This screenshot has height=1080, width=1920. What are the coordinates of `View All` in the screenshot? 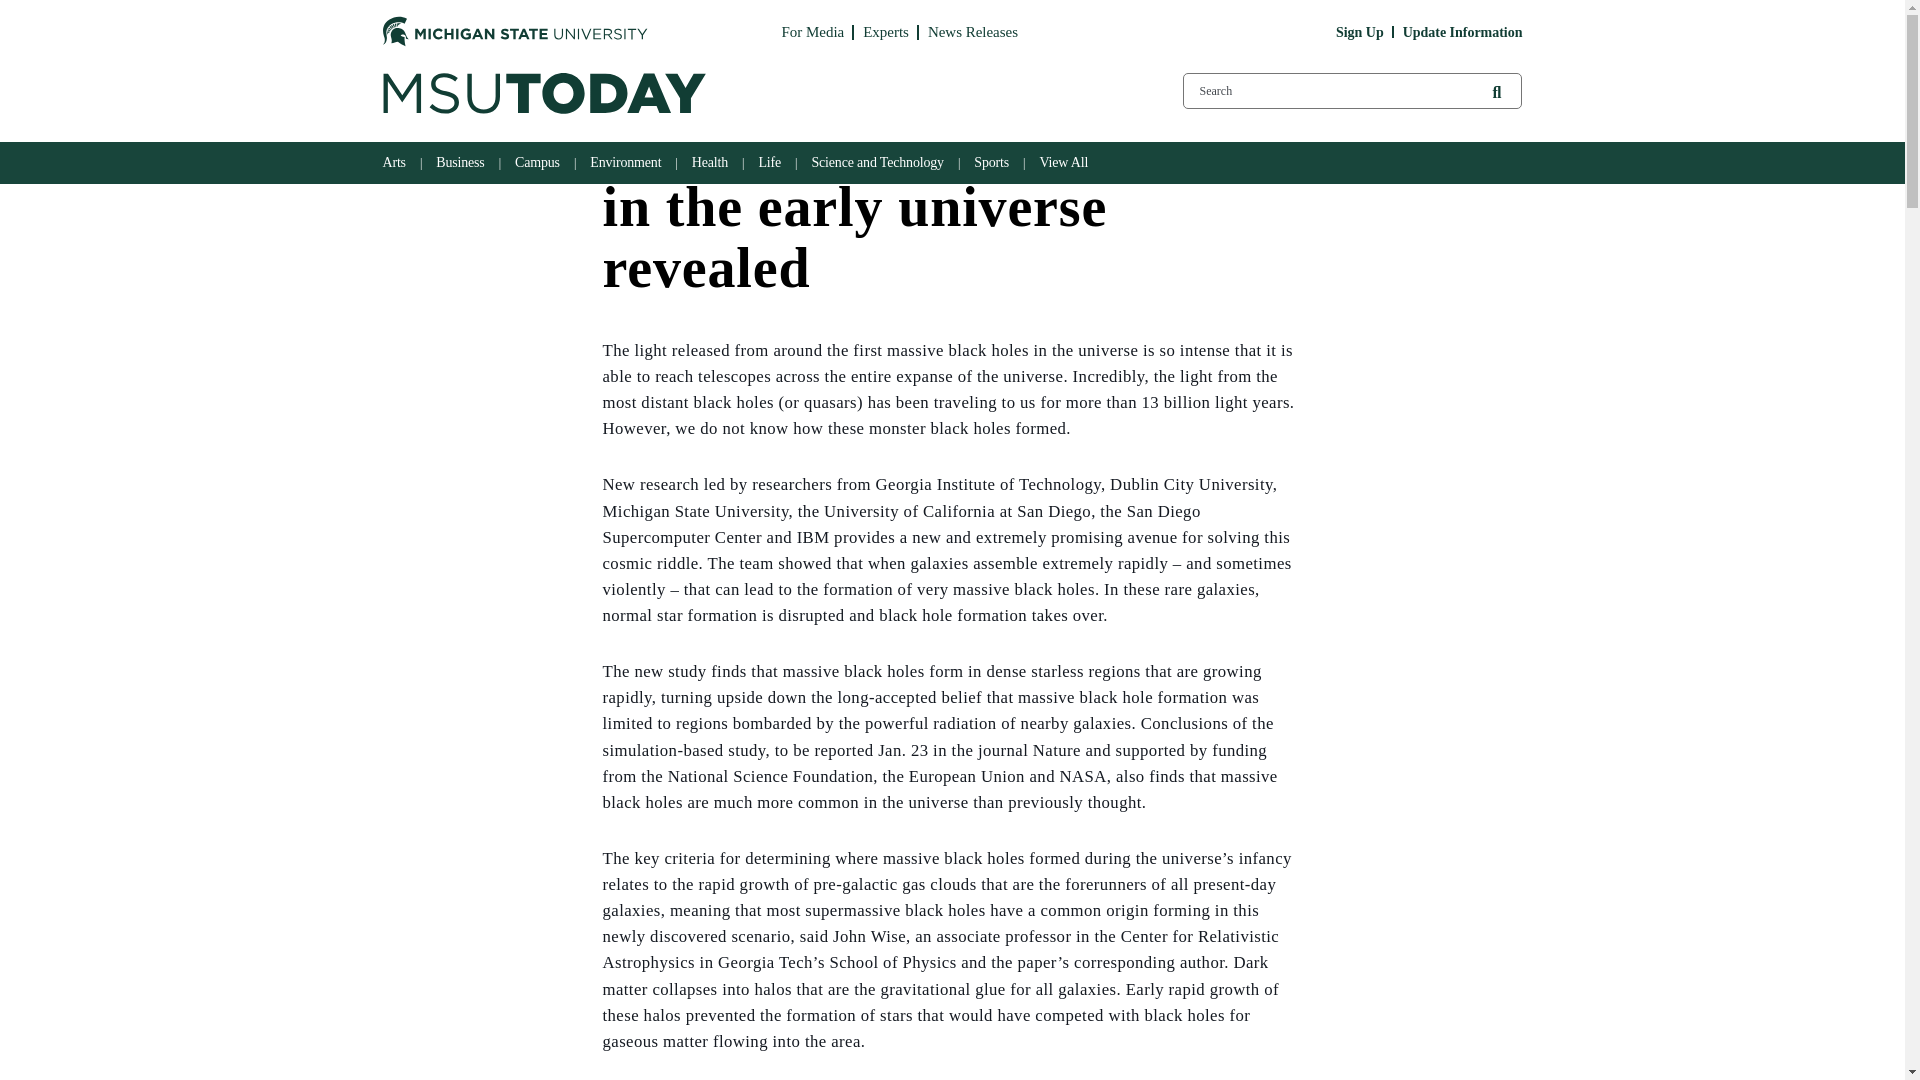 It's located at (1066, 162).